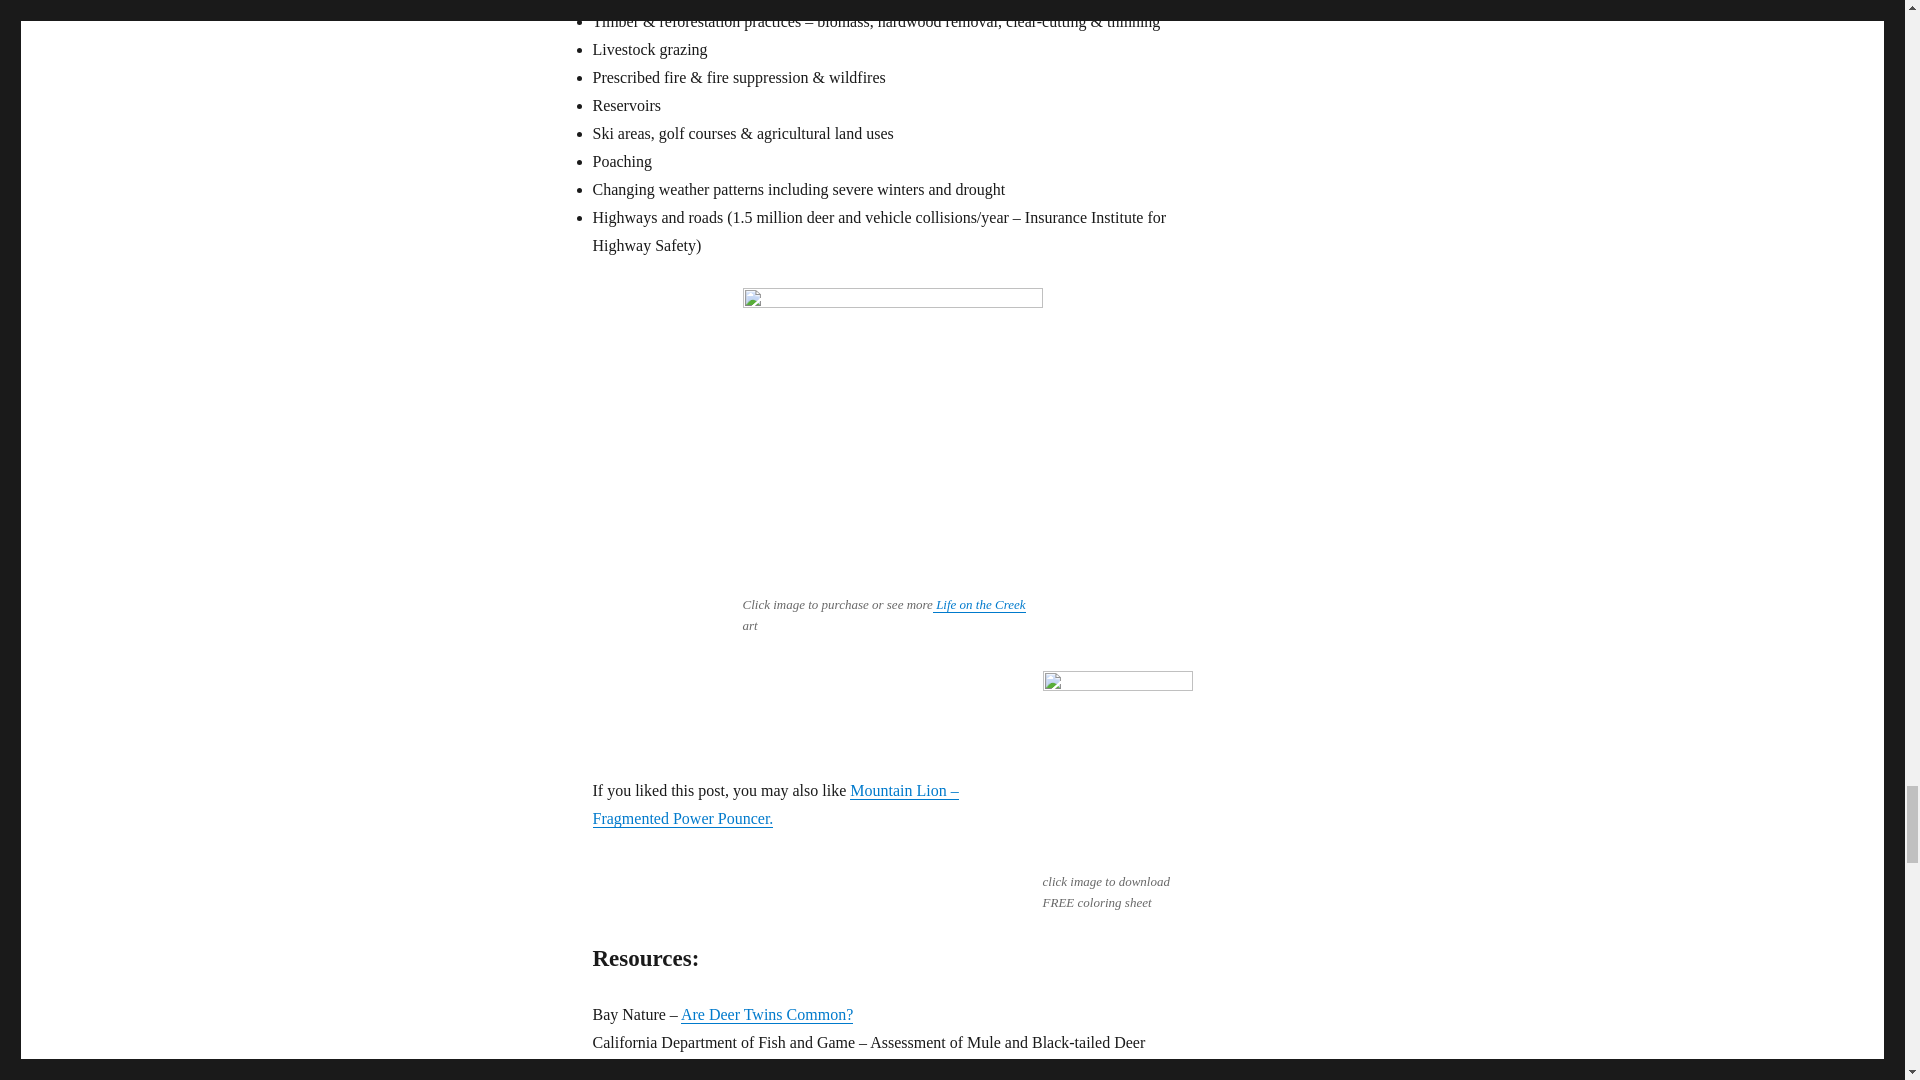  What do you see at coordinates (766, 1014) in the screenshot?
I see `Are Deer Twins Common?` at bounding box center [766, 1014].